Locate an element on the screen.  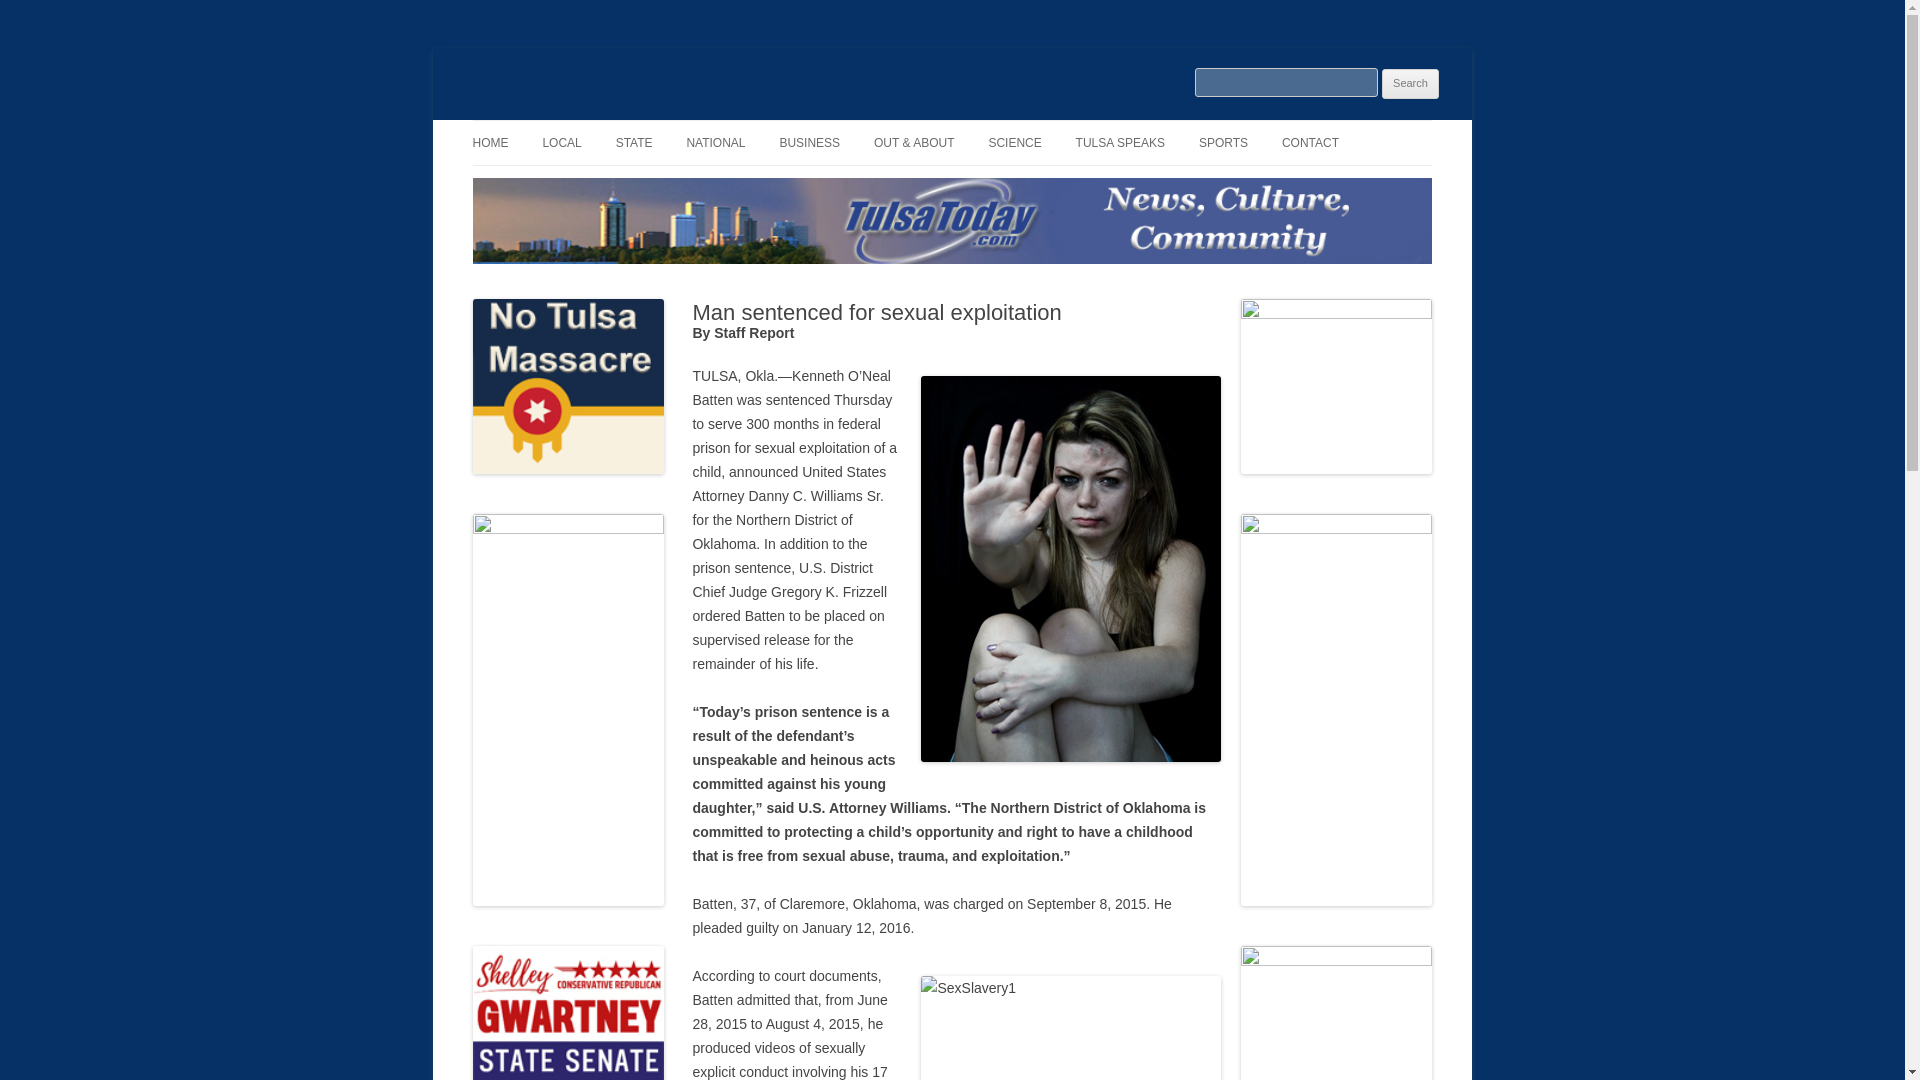
SCIENCE is located at coordinates (1014, 142).